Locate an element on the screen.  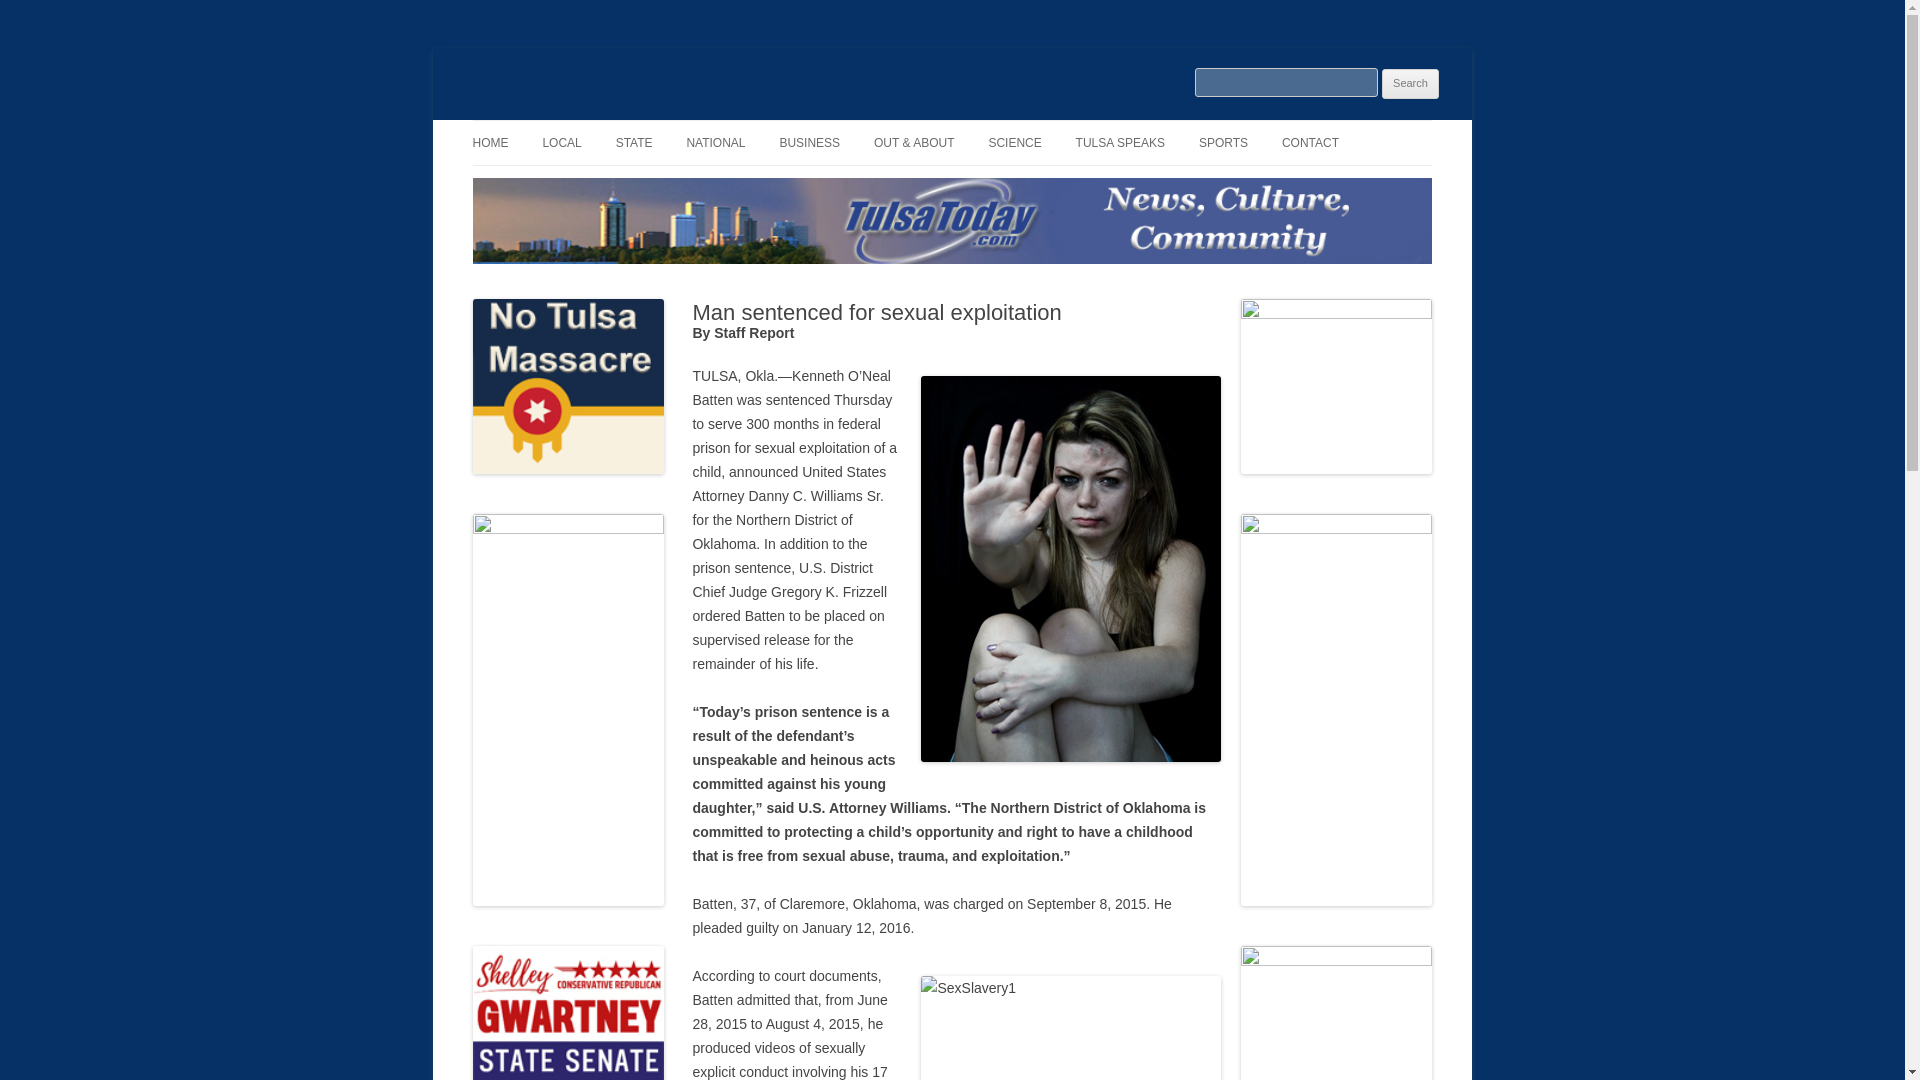
SCIENCE is located at coordinates (1014, 142).